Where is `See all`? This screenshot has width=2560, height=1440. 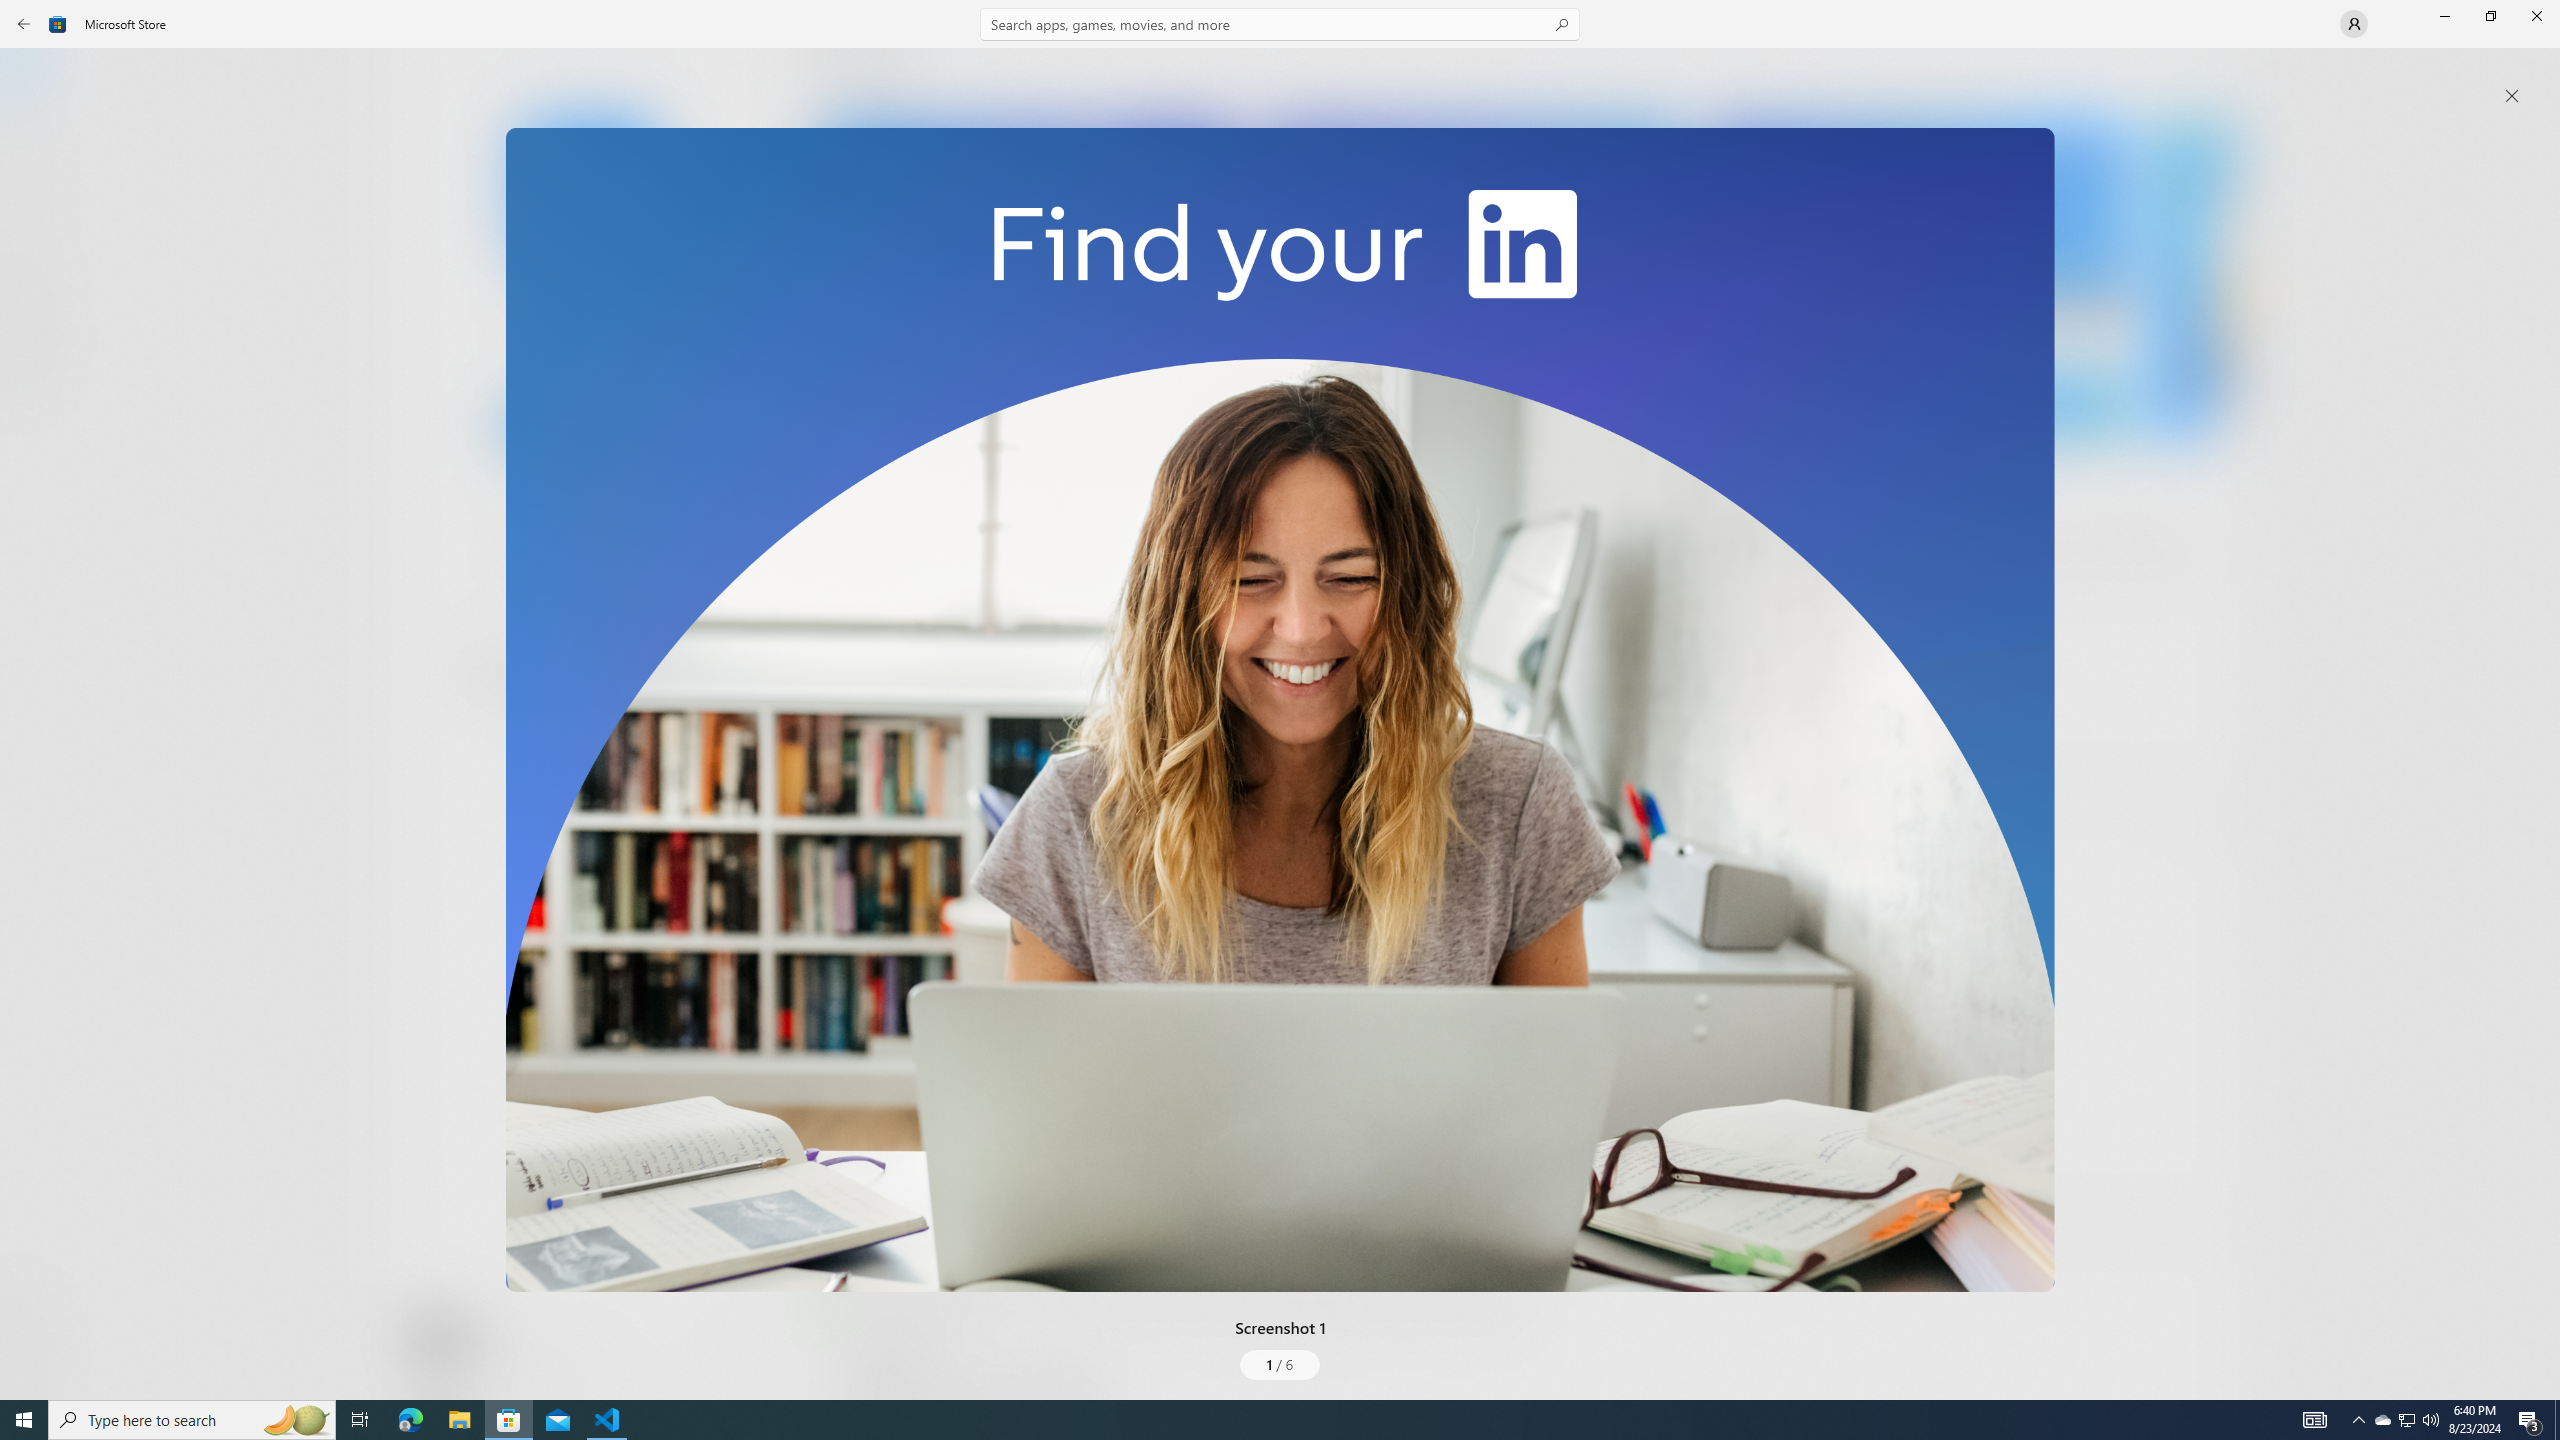 See all is located at coordinates (2205, 73).